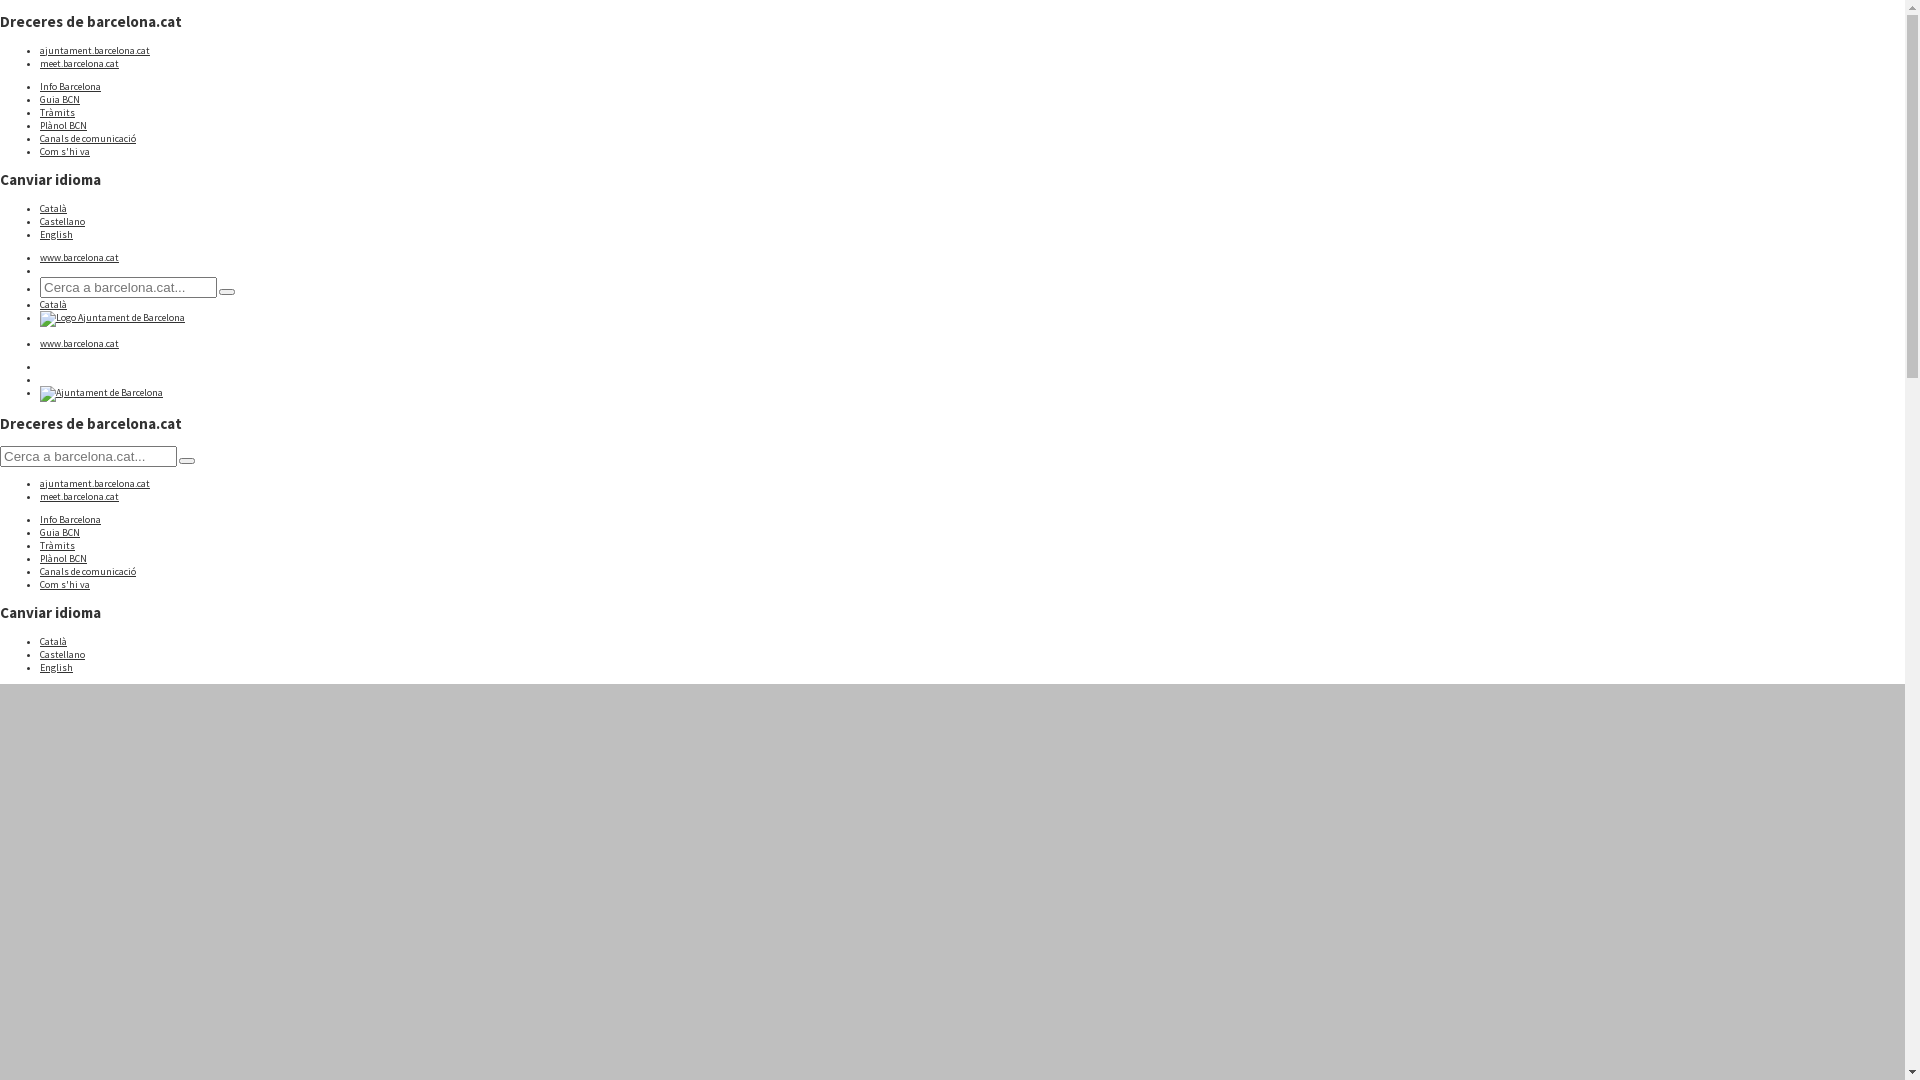 The height and width of the screenshot is (1080, 1920). I want to click on English, so click(56, 666).